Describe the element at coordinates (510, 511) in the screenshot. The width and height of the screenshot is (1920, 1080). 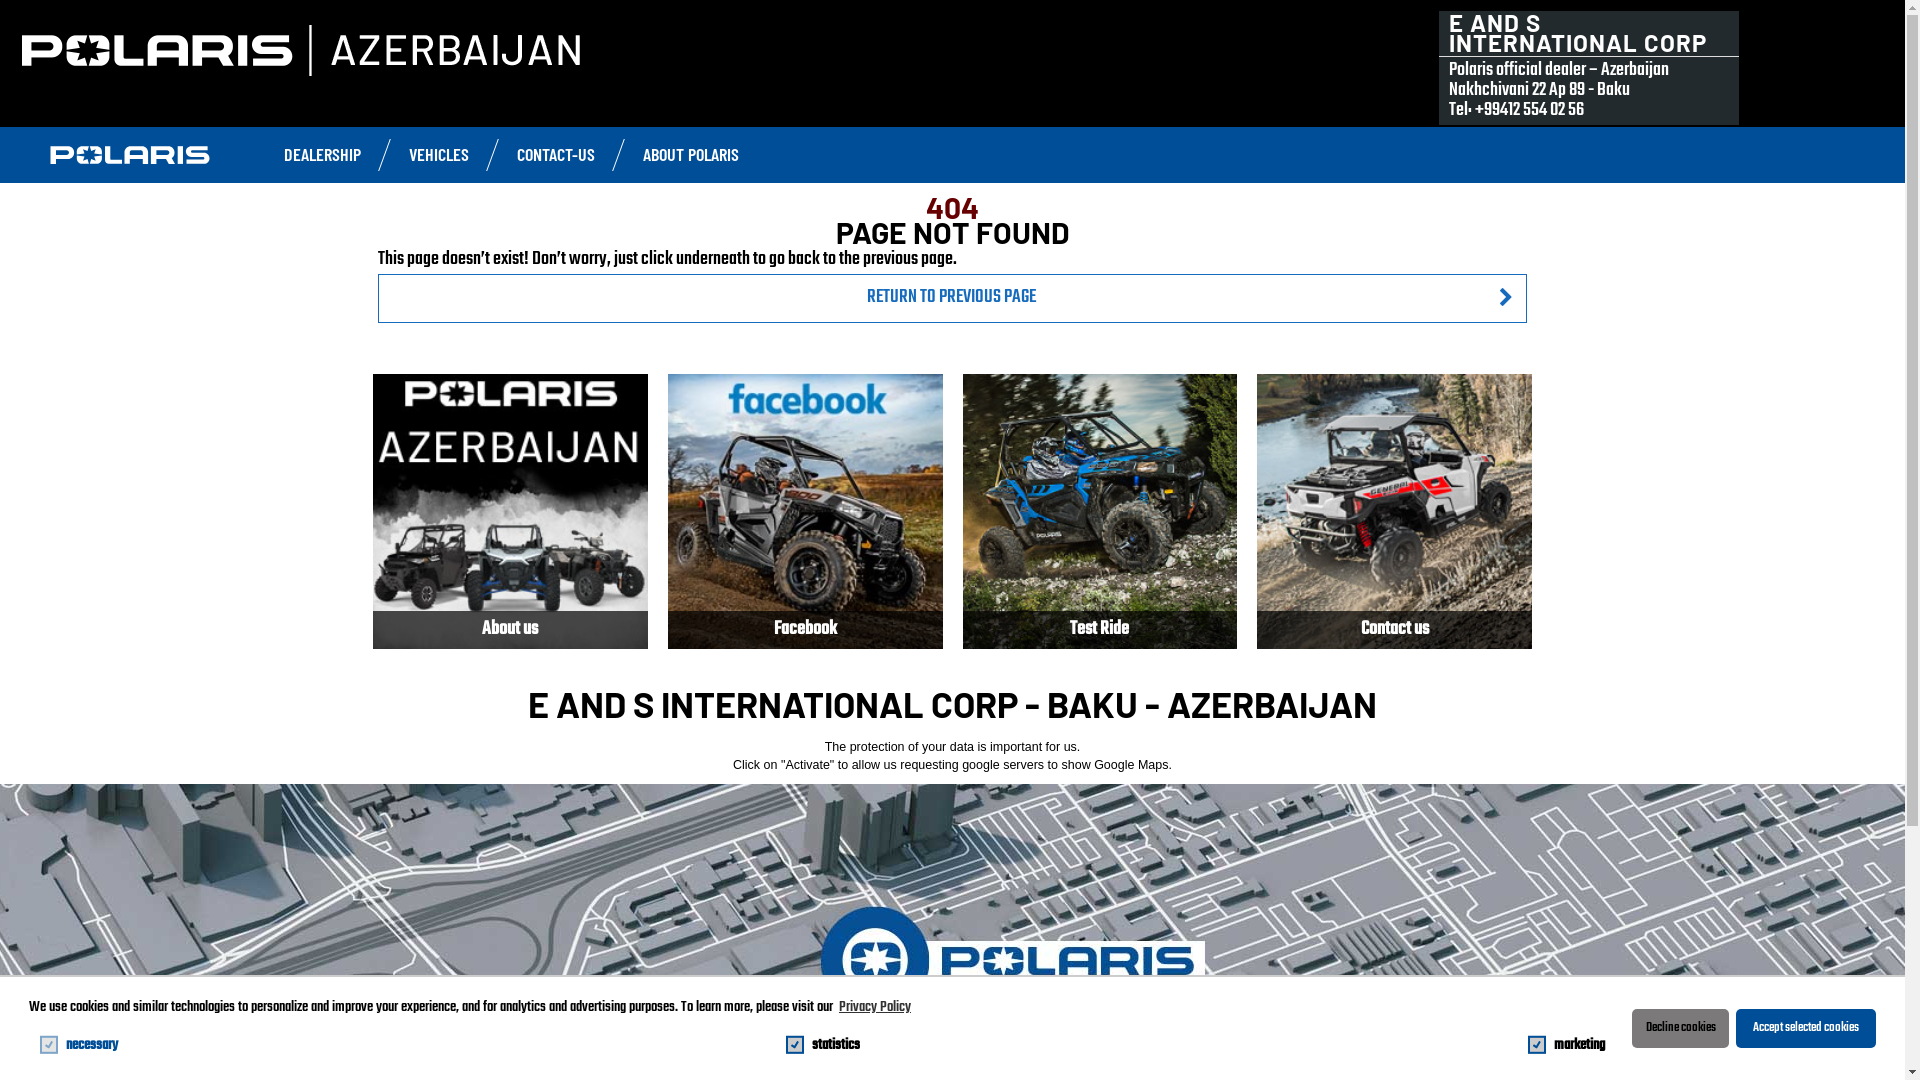
I see `About us` at that location.